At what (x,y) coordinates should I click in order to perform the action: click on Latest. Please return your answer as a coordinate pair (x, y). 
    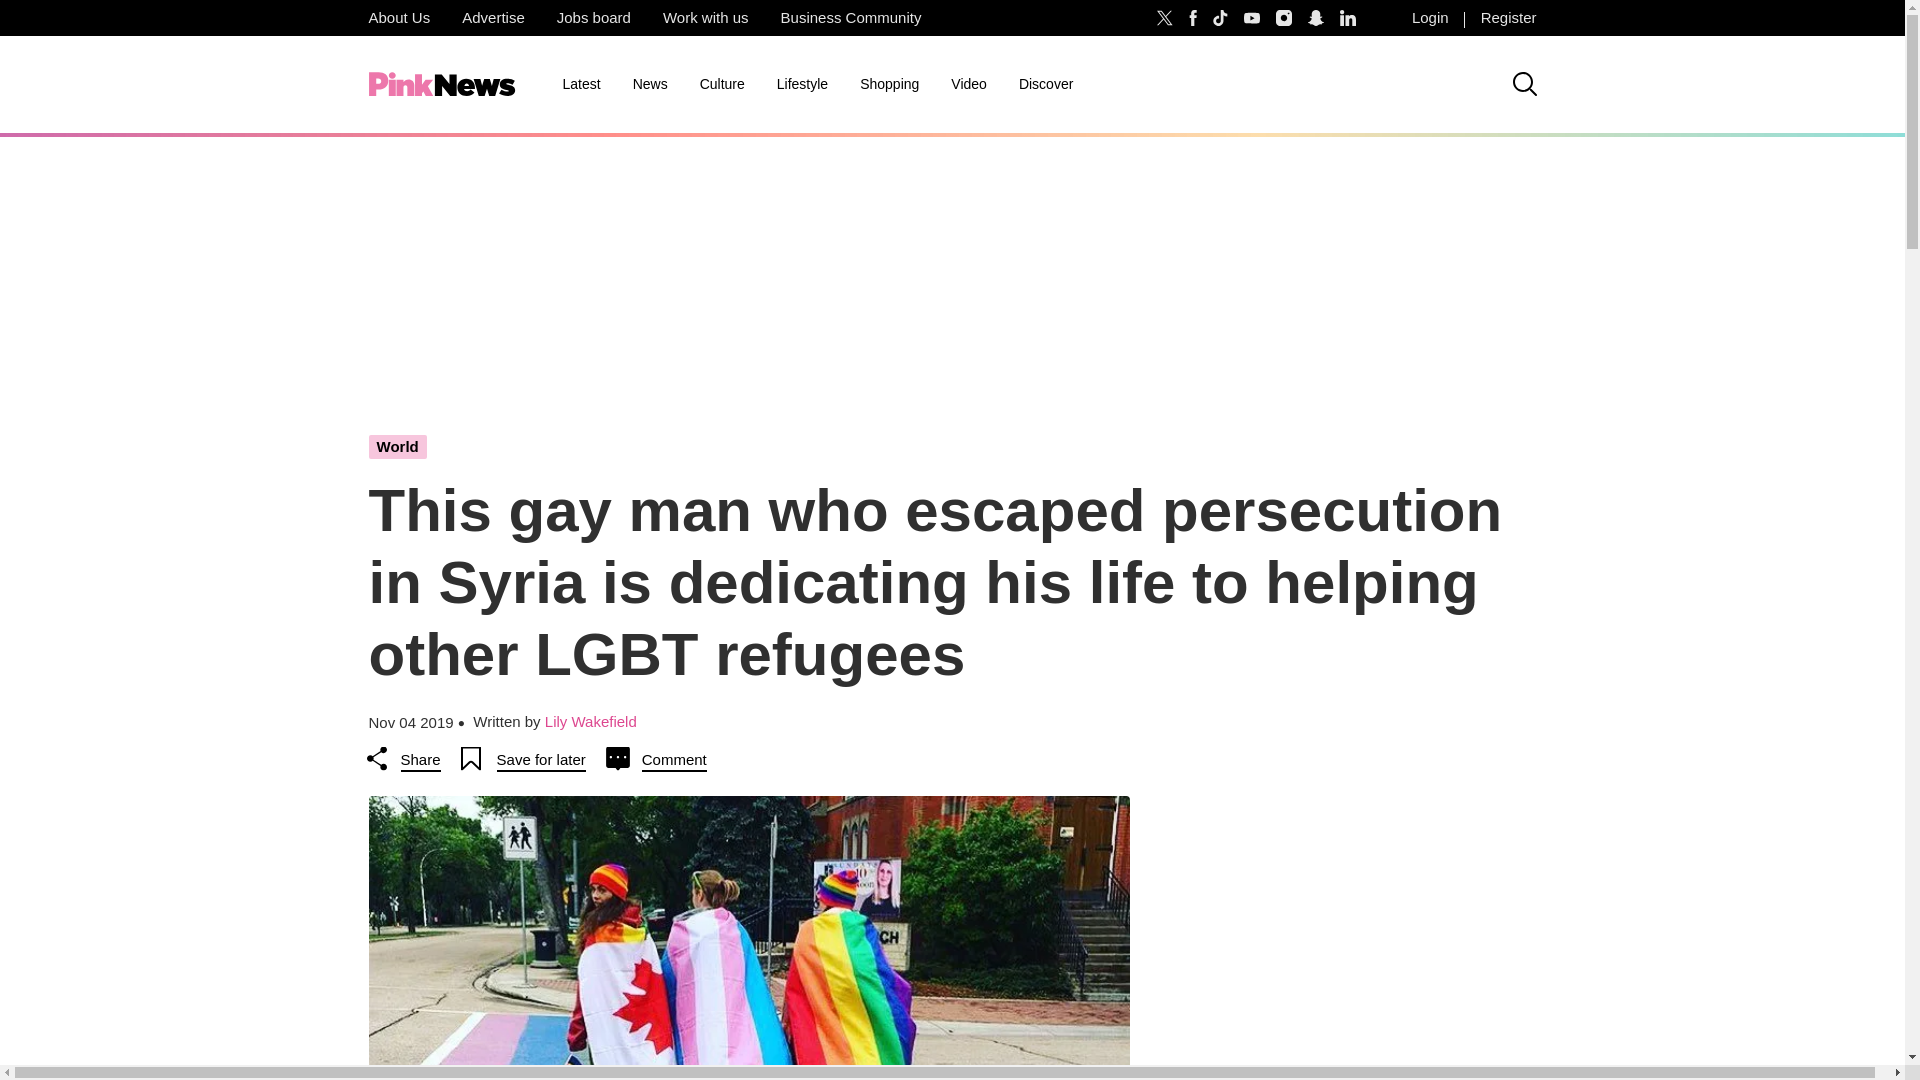
    Looking at the image, I should click on (580, 84).